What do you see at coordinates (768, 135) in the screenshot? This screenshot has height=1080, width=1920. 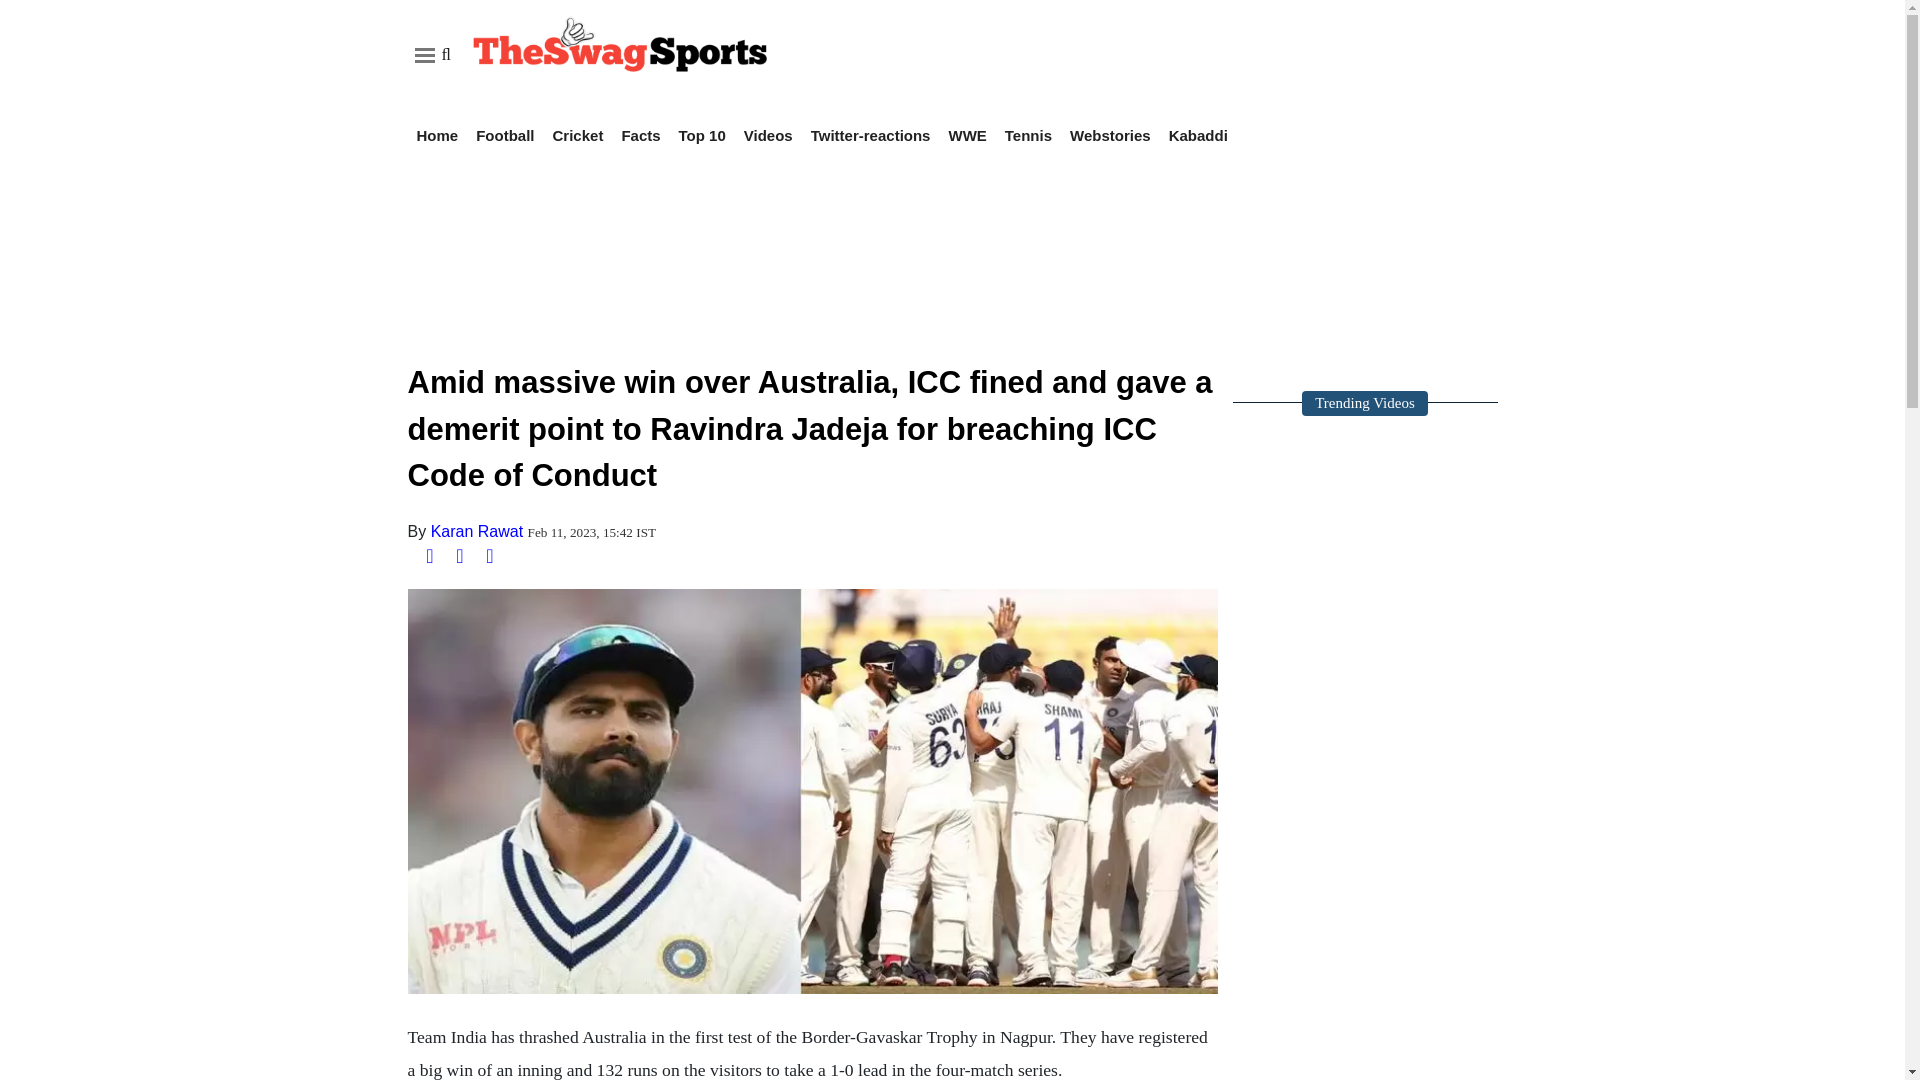 I see `Videos` at bounding box center [768, 135].